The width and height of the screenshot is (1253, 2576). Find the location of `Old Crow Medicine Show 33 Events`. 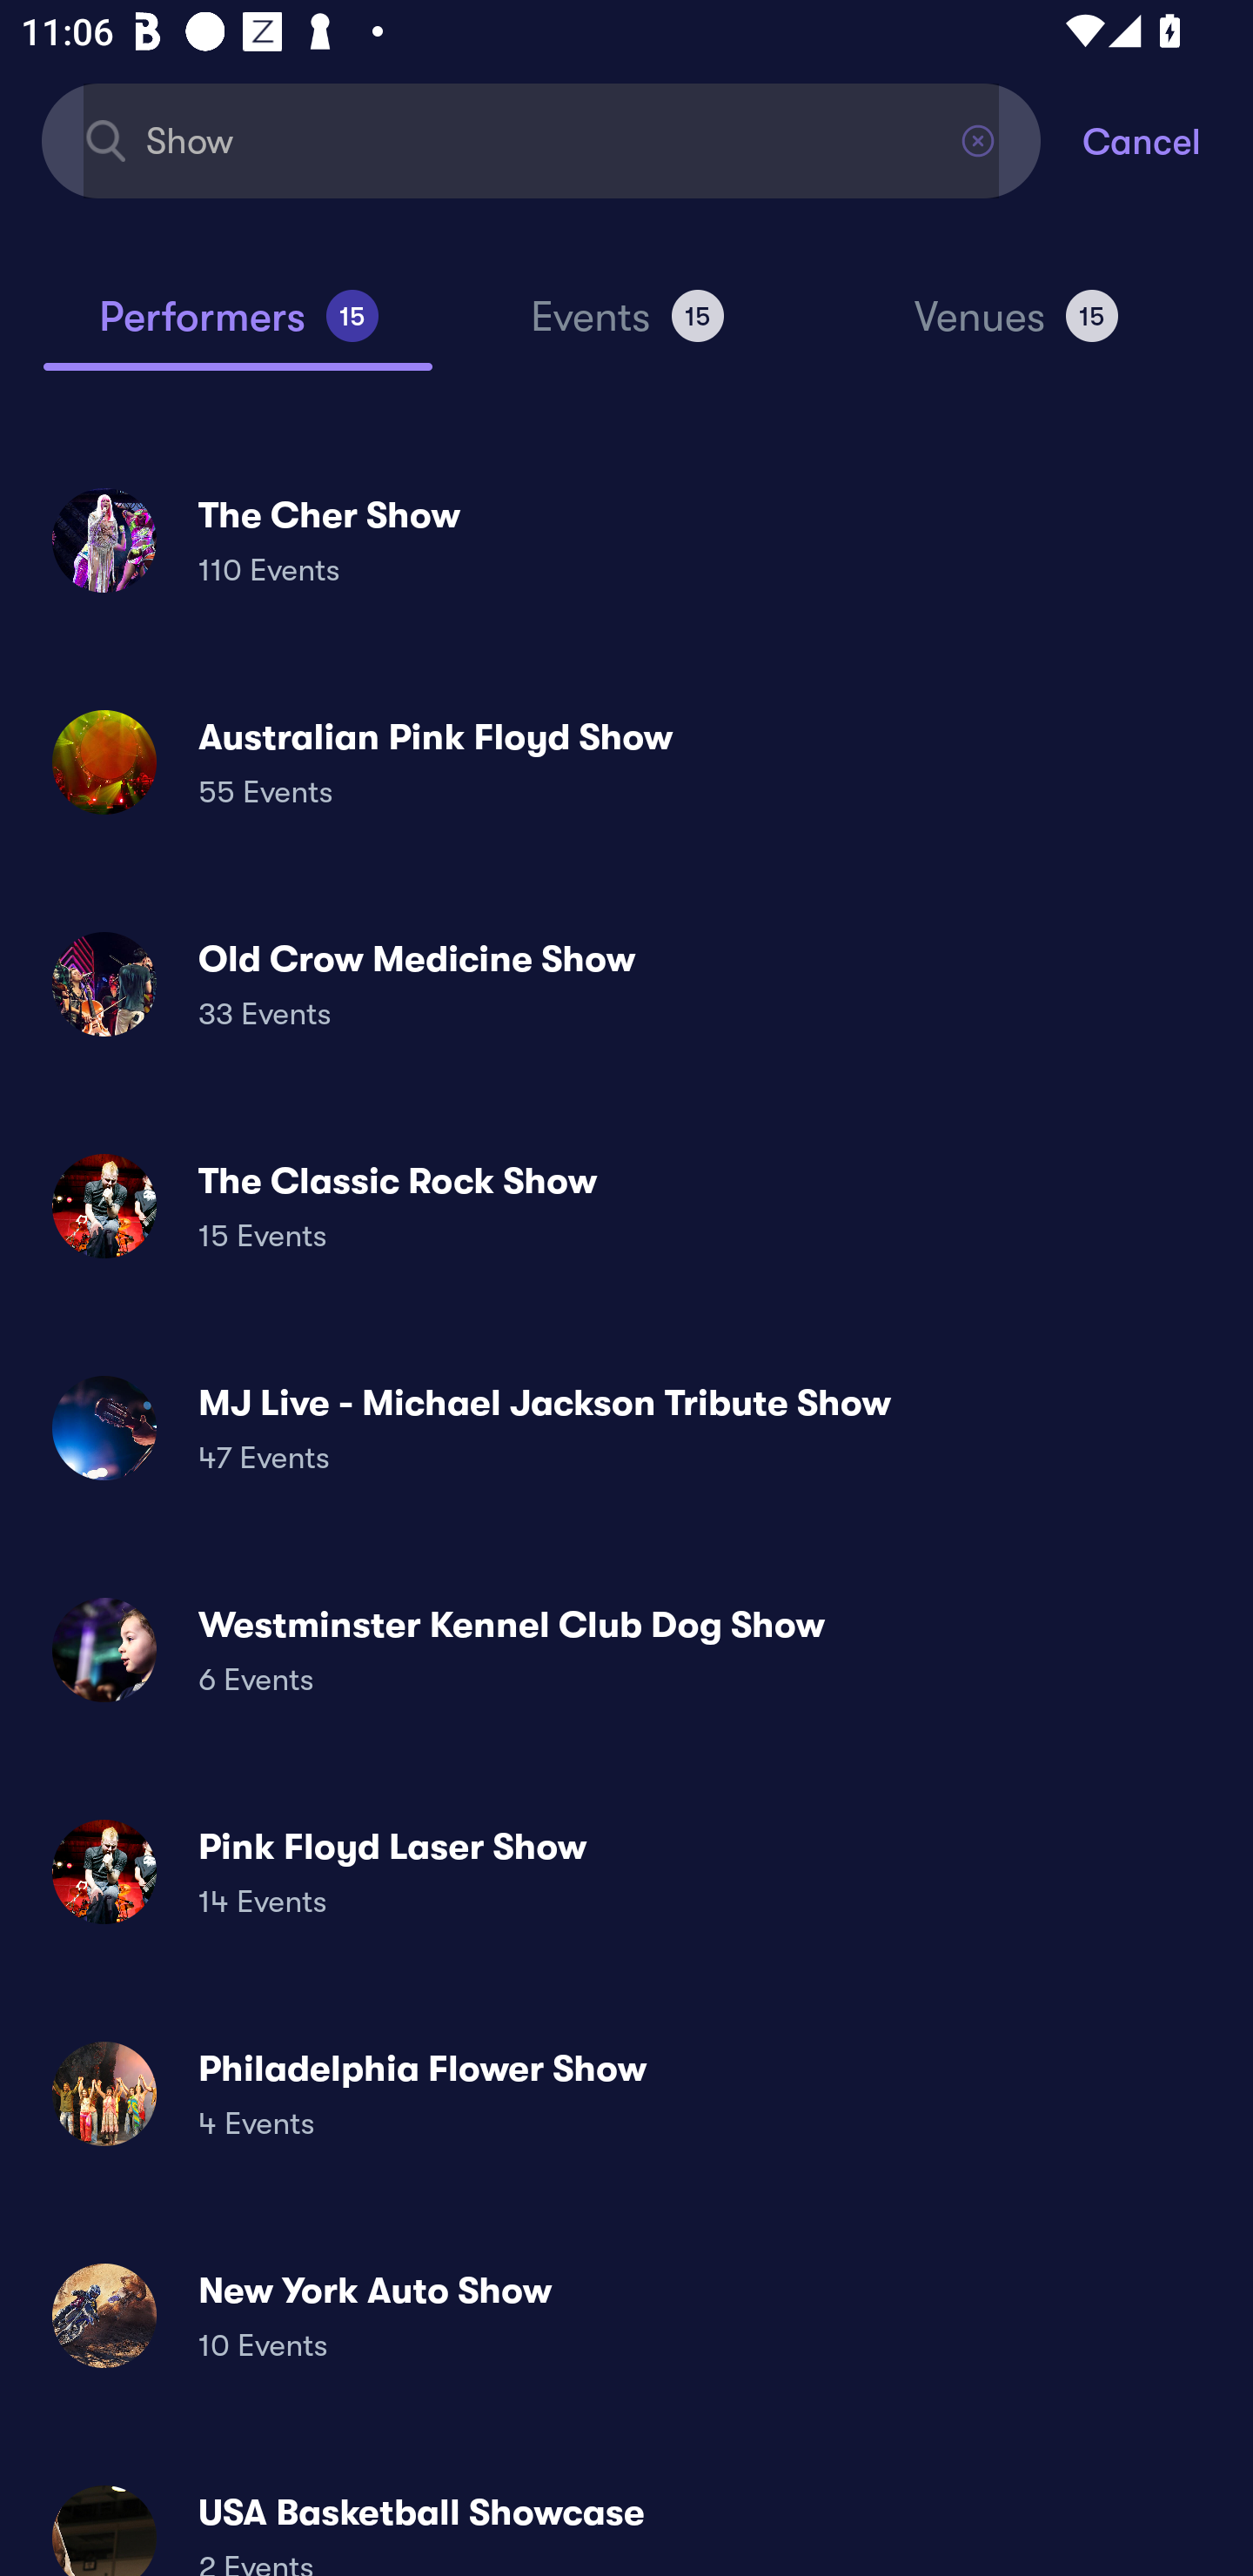

Old Crow Medicine Show 33 Events is located at coordinates (626, 983).